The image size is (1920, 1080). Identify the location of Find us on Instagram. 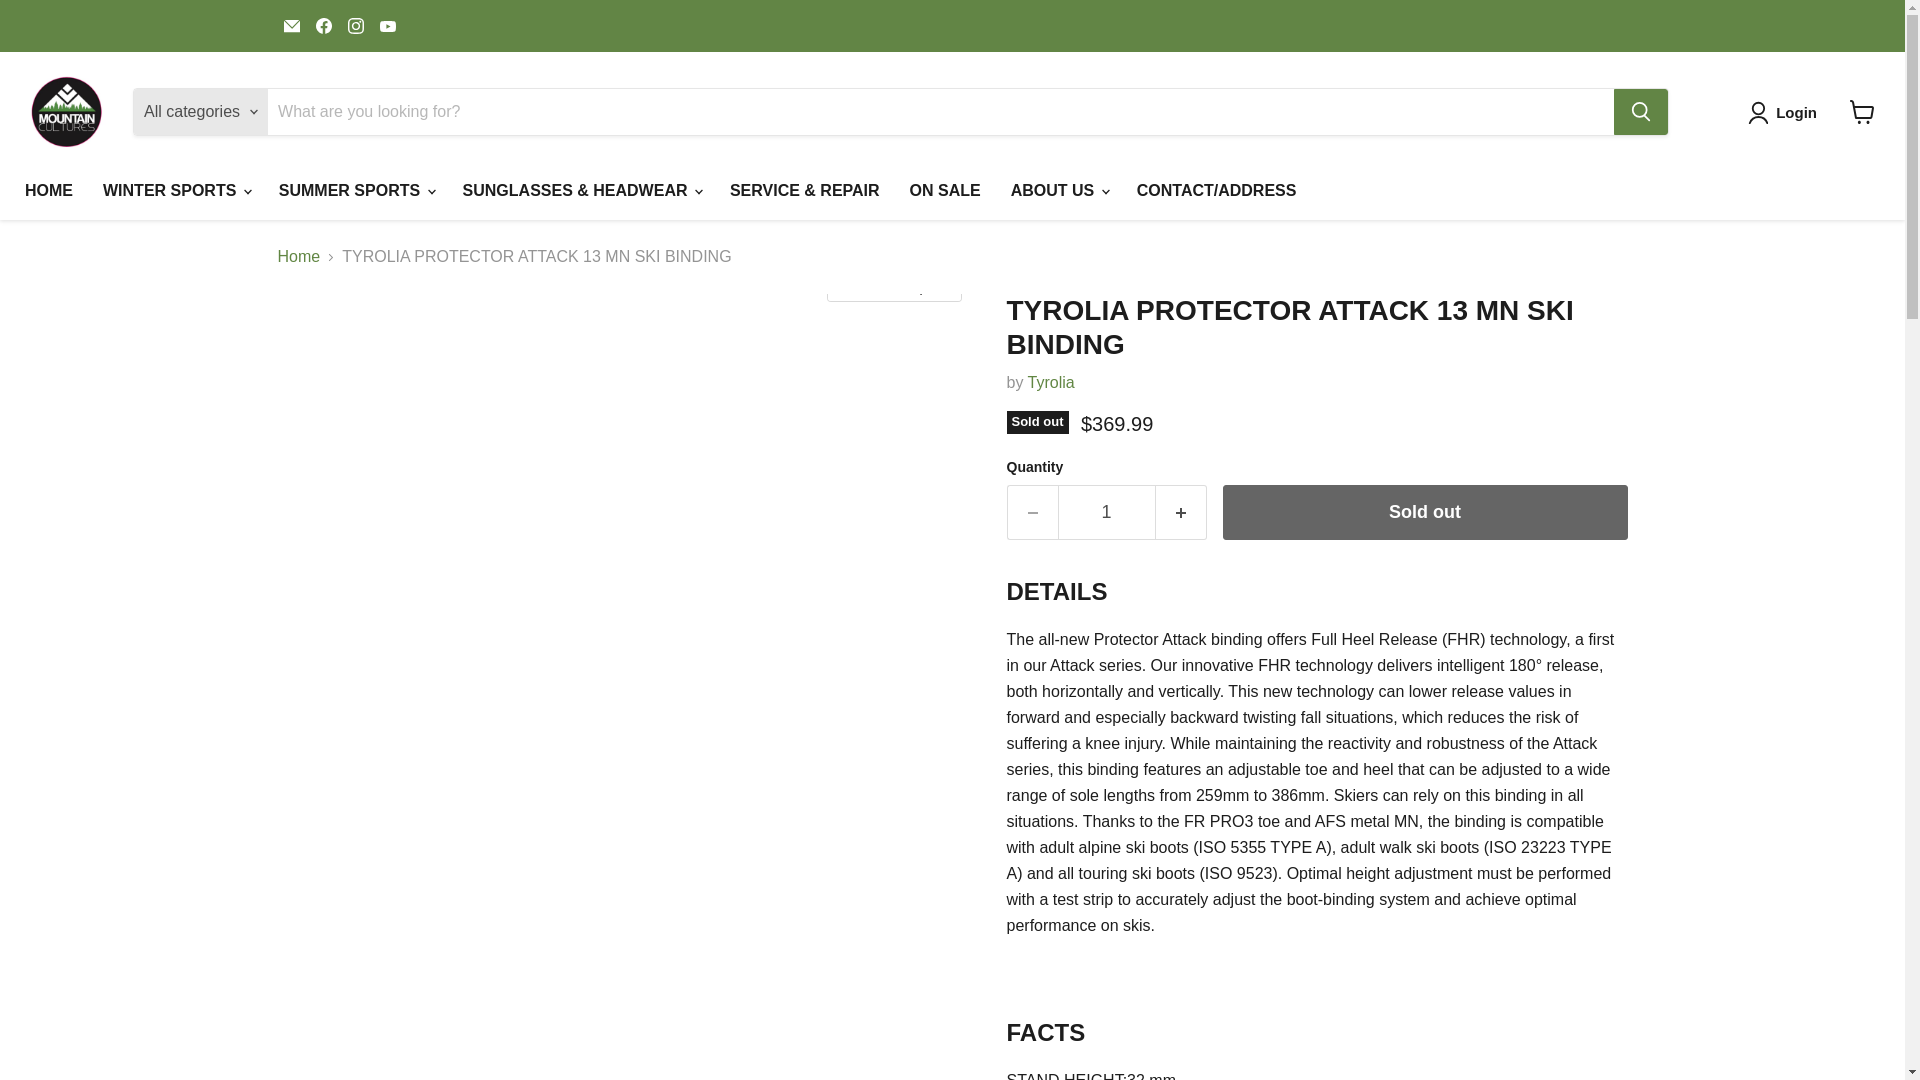
(356, 25).